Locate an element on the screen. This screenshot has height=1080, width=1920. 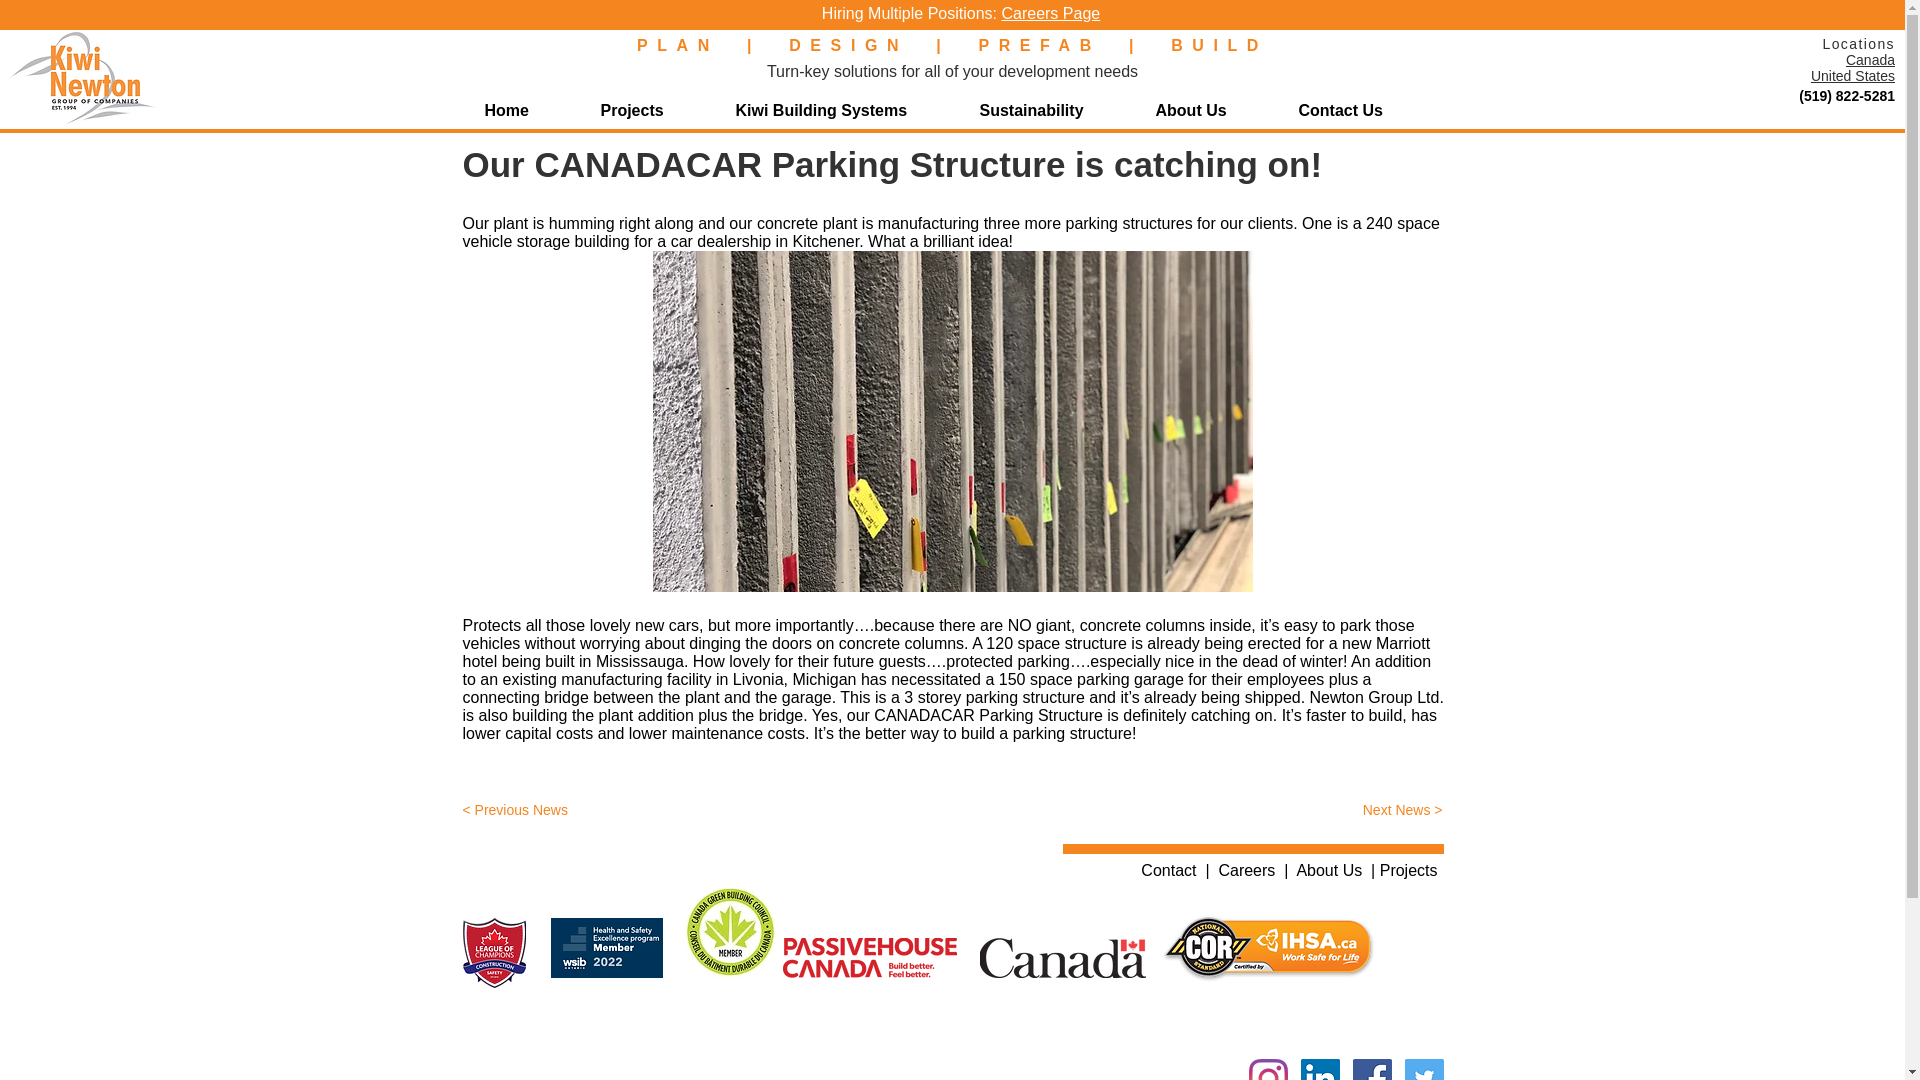
Contact is located at coordinates (1168, 870).